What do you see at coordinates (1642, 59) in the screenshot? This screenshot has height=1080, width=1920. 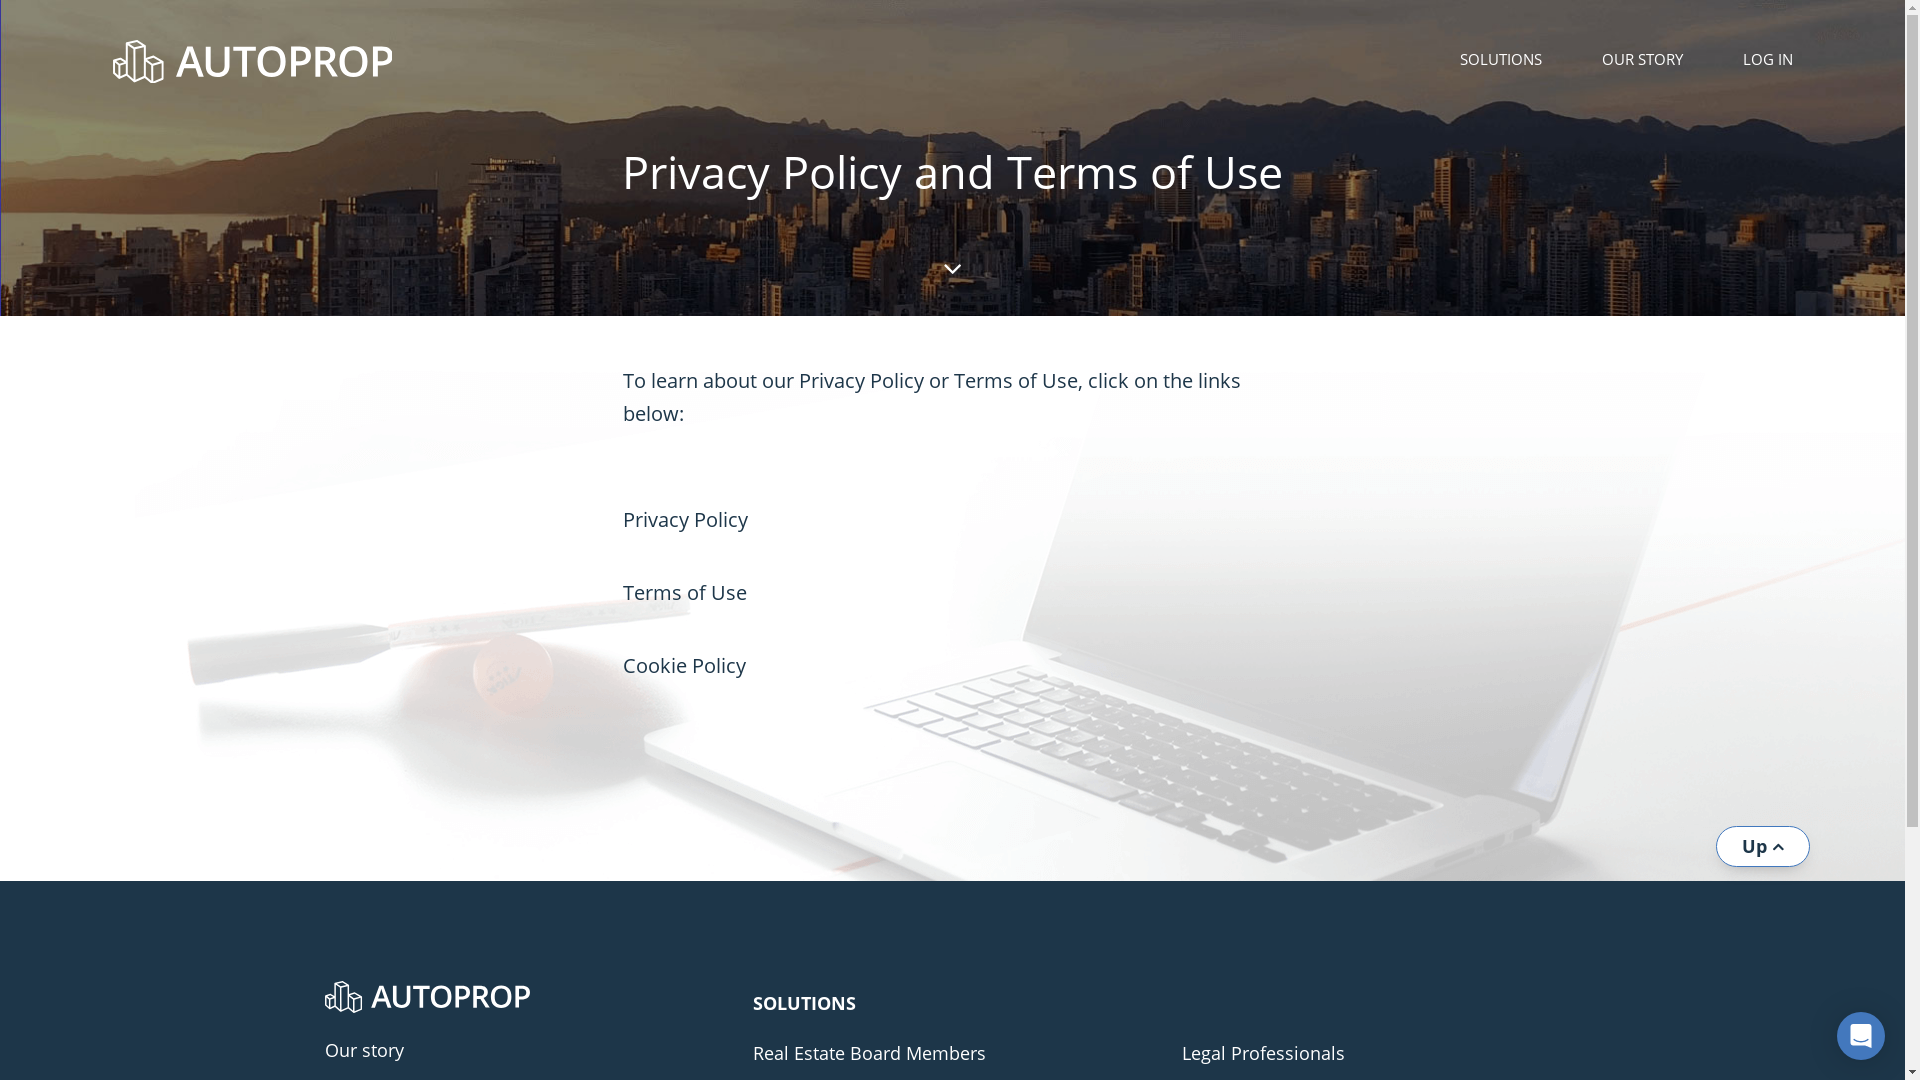 I see `OUR STORY` at bounding box center [1642, 59].